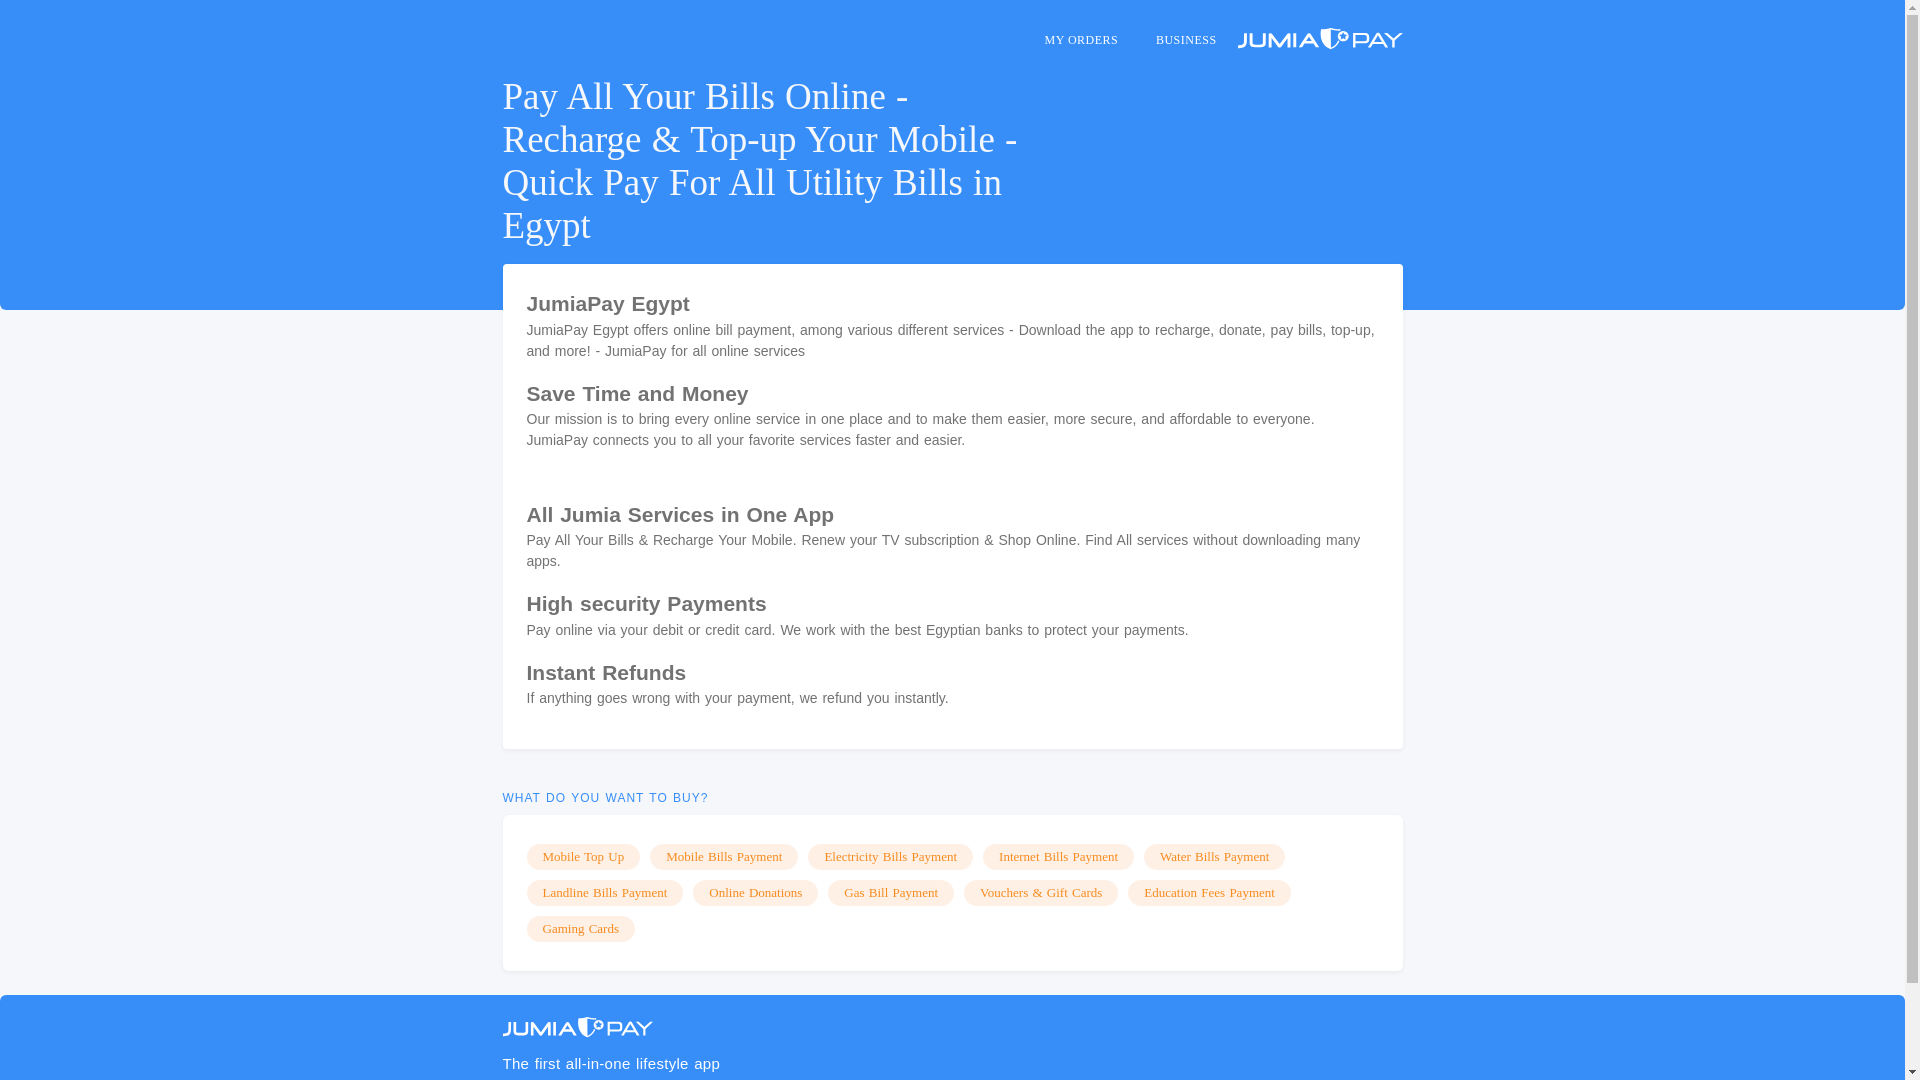 The image size is (1920, 1080). I want to click on Gas Bill Payment, so click(890, 893).